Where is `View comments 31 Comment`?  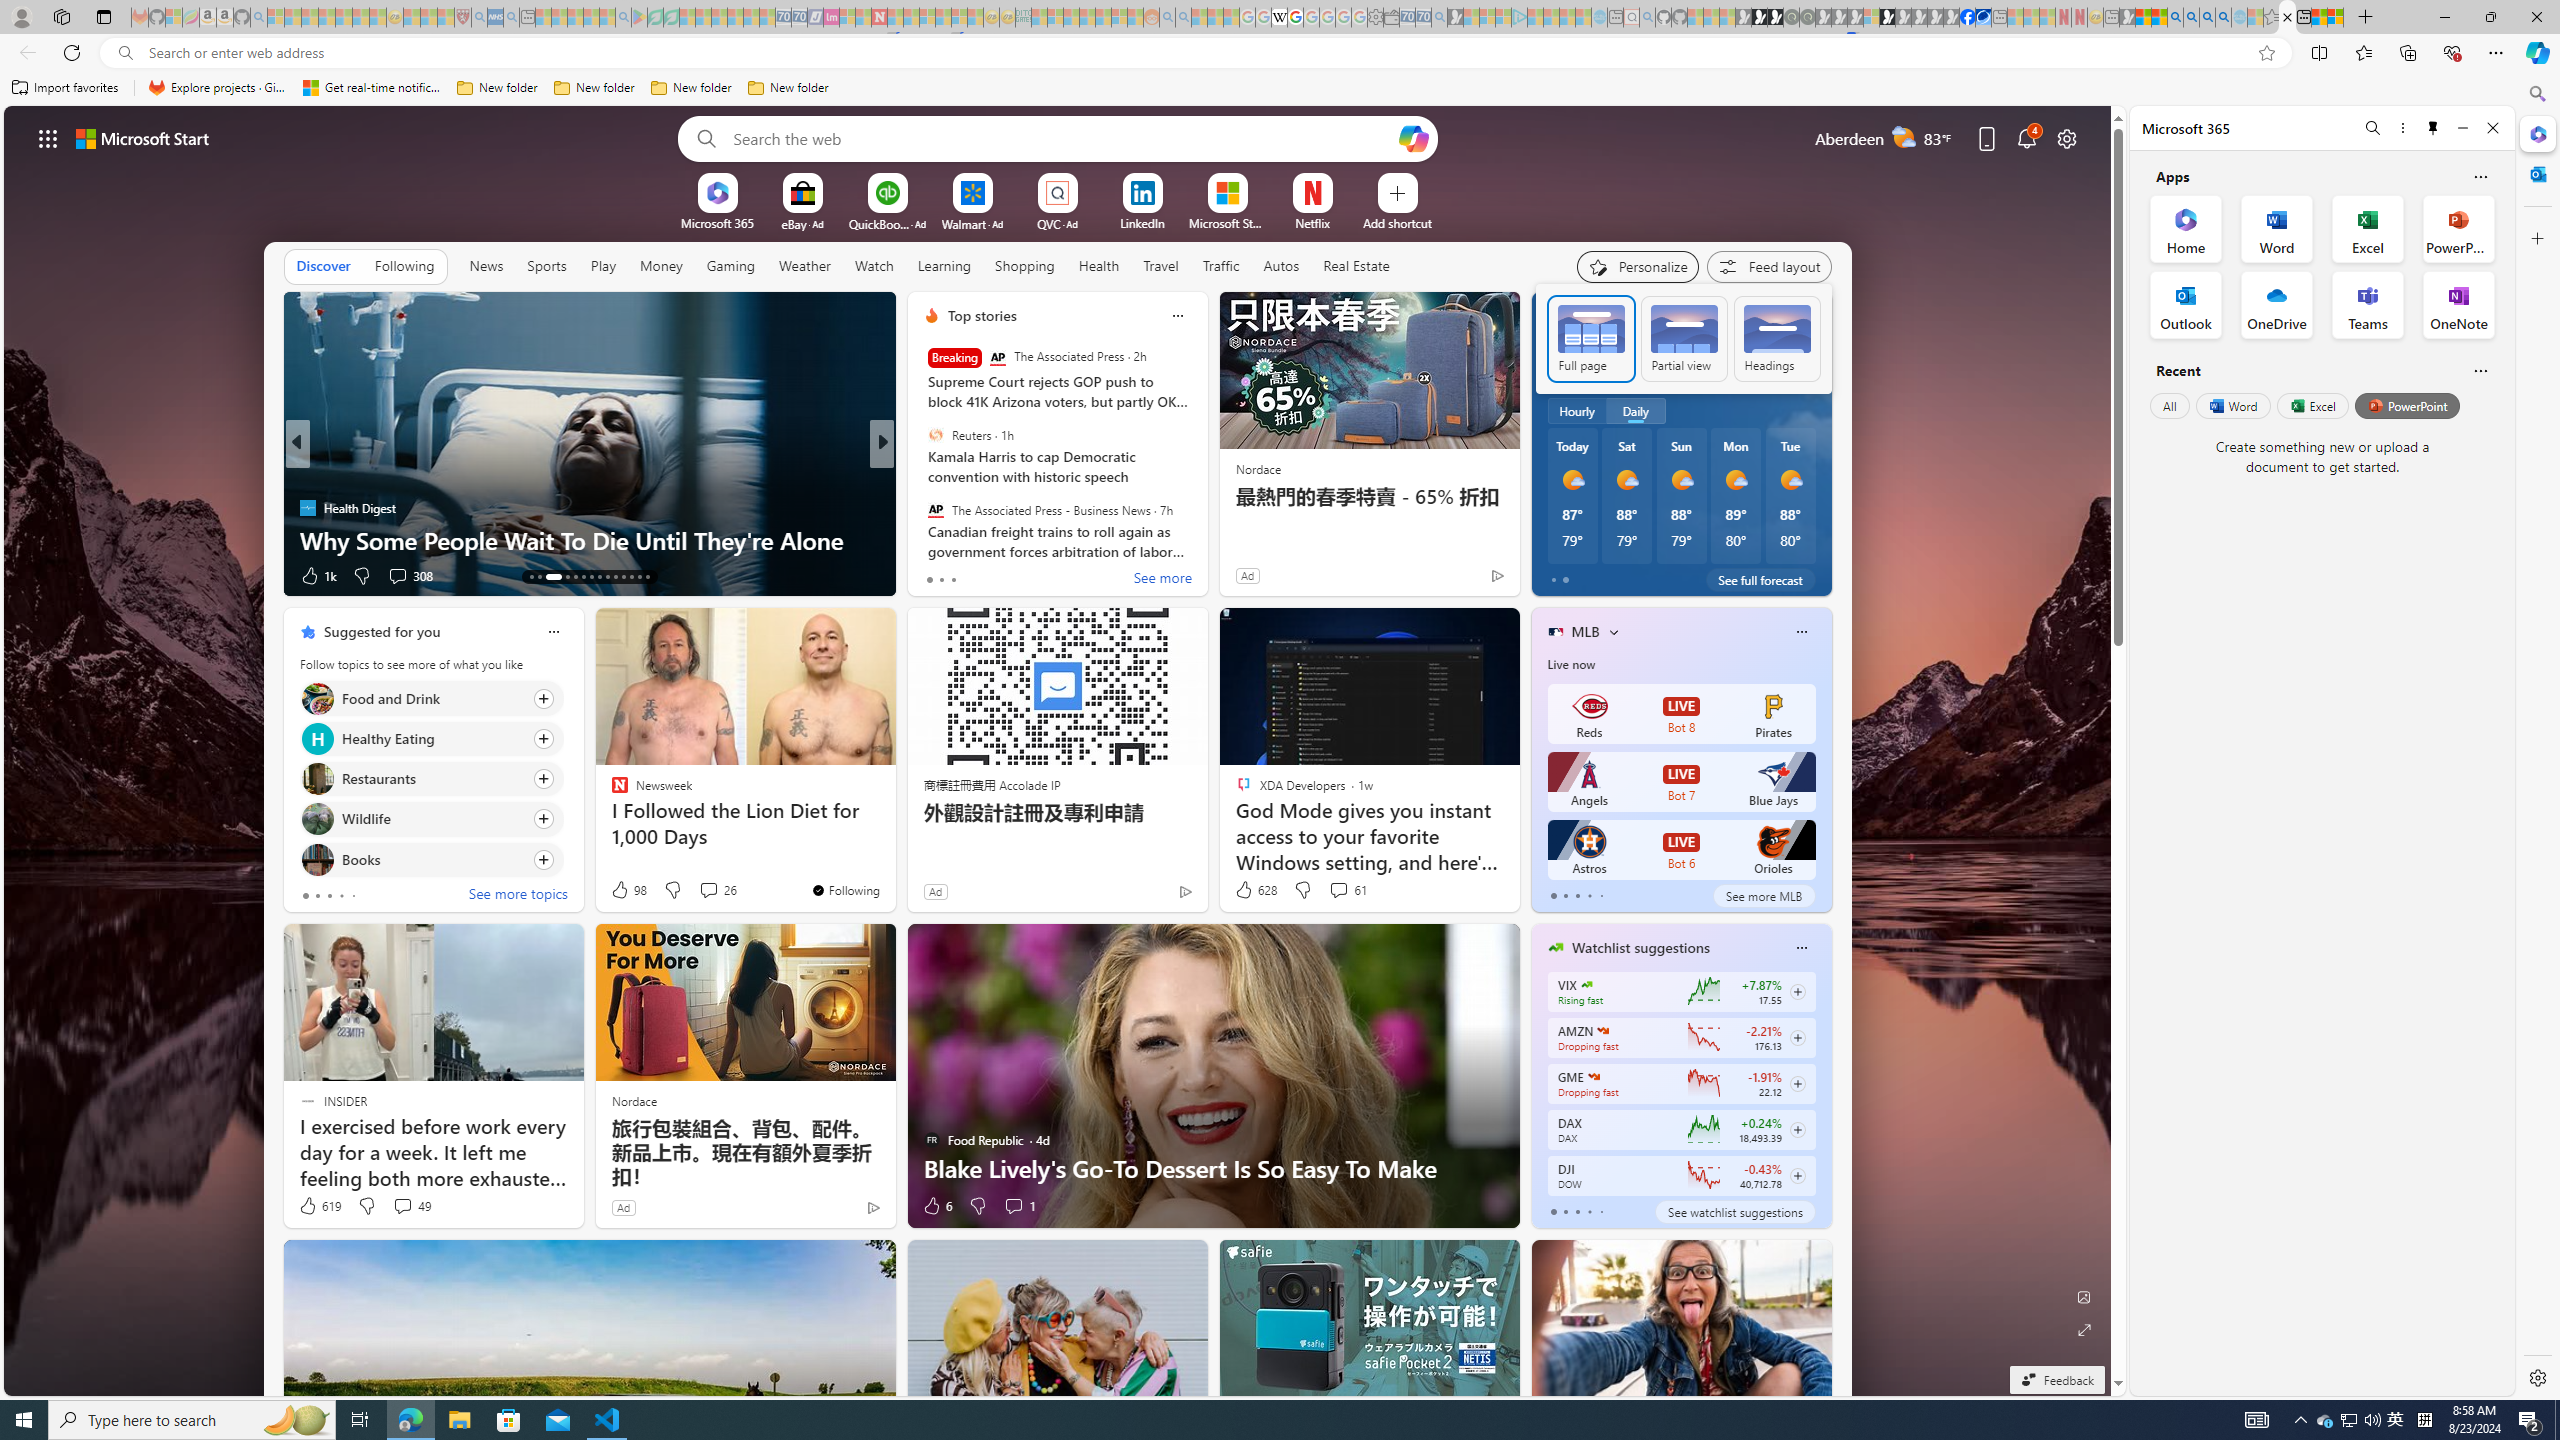 View comments 31 Comment is located at coordinates (1021, 575).